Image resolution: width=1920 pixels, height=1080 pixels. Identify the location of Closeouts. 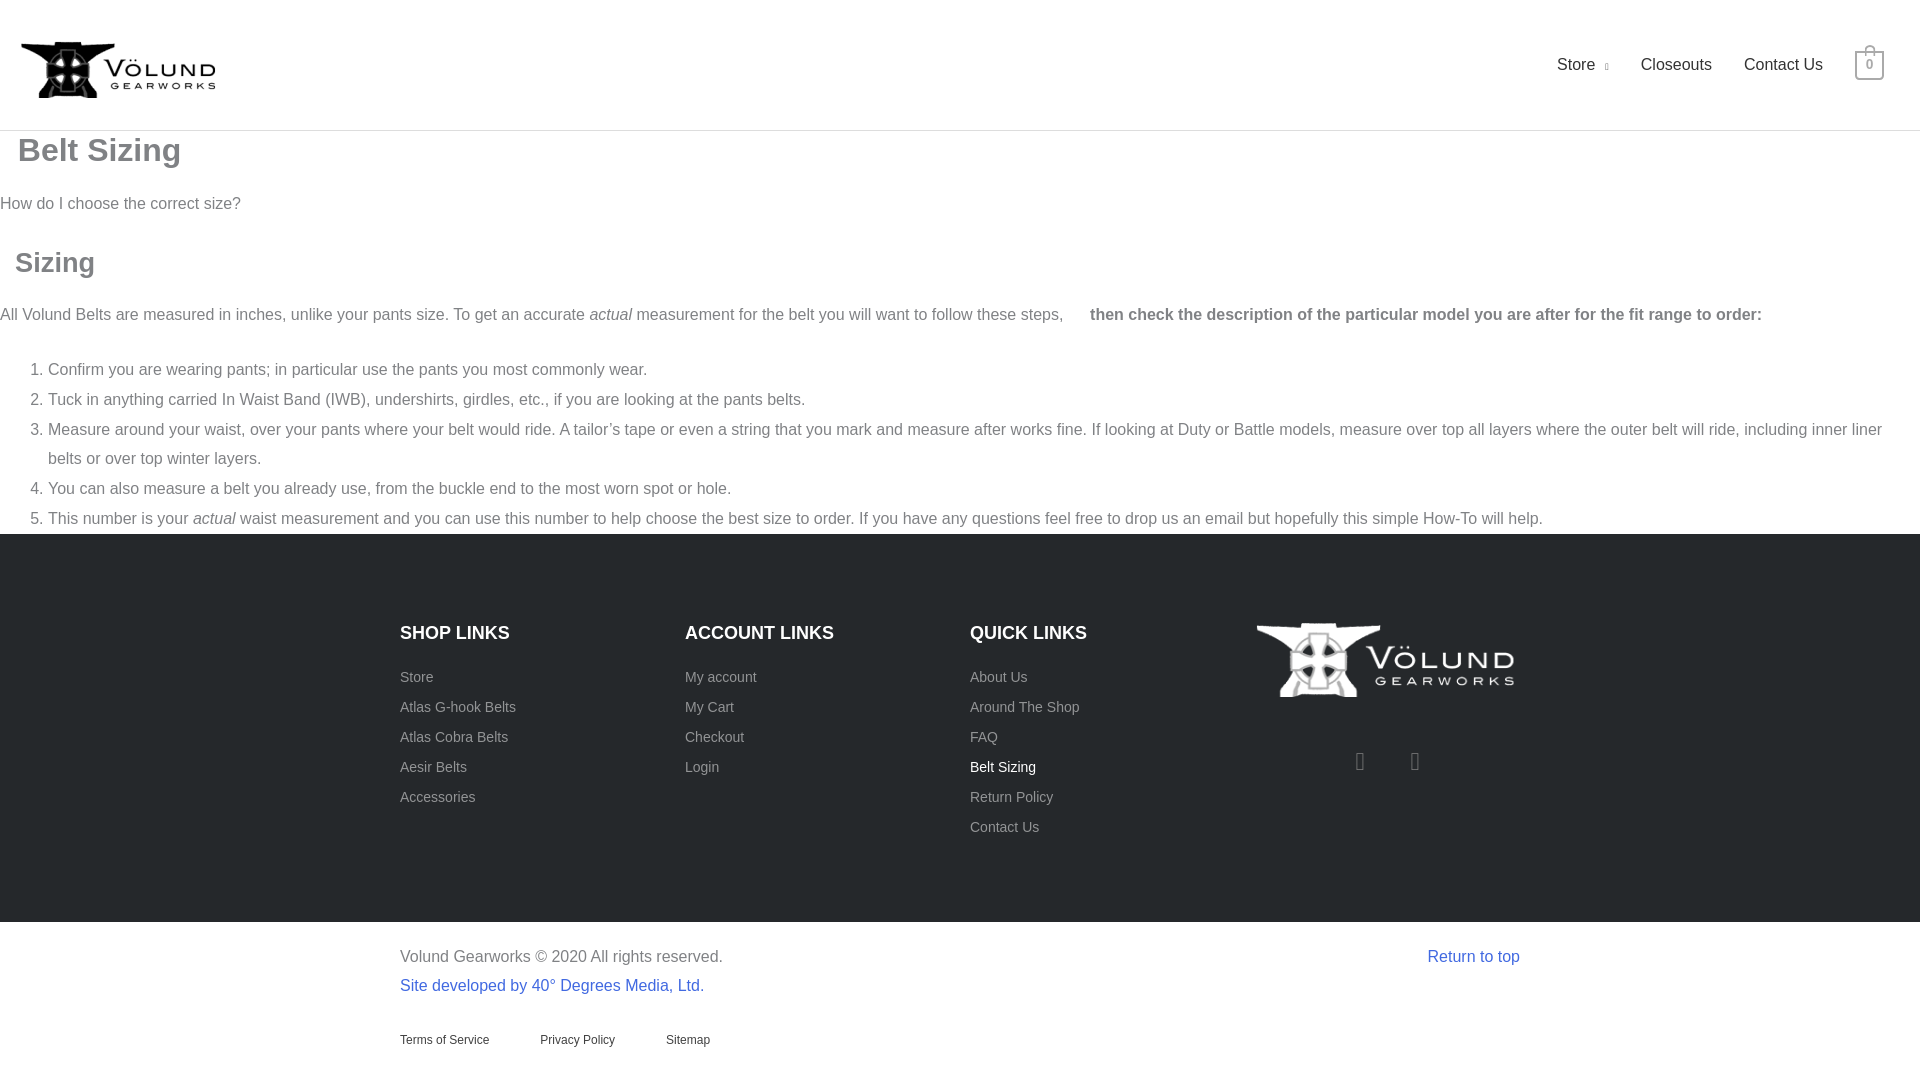
(1676, 65).